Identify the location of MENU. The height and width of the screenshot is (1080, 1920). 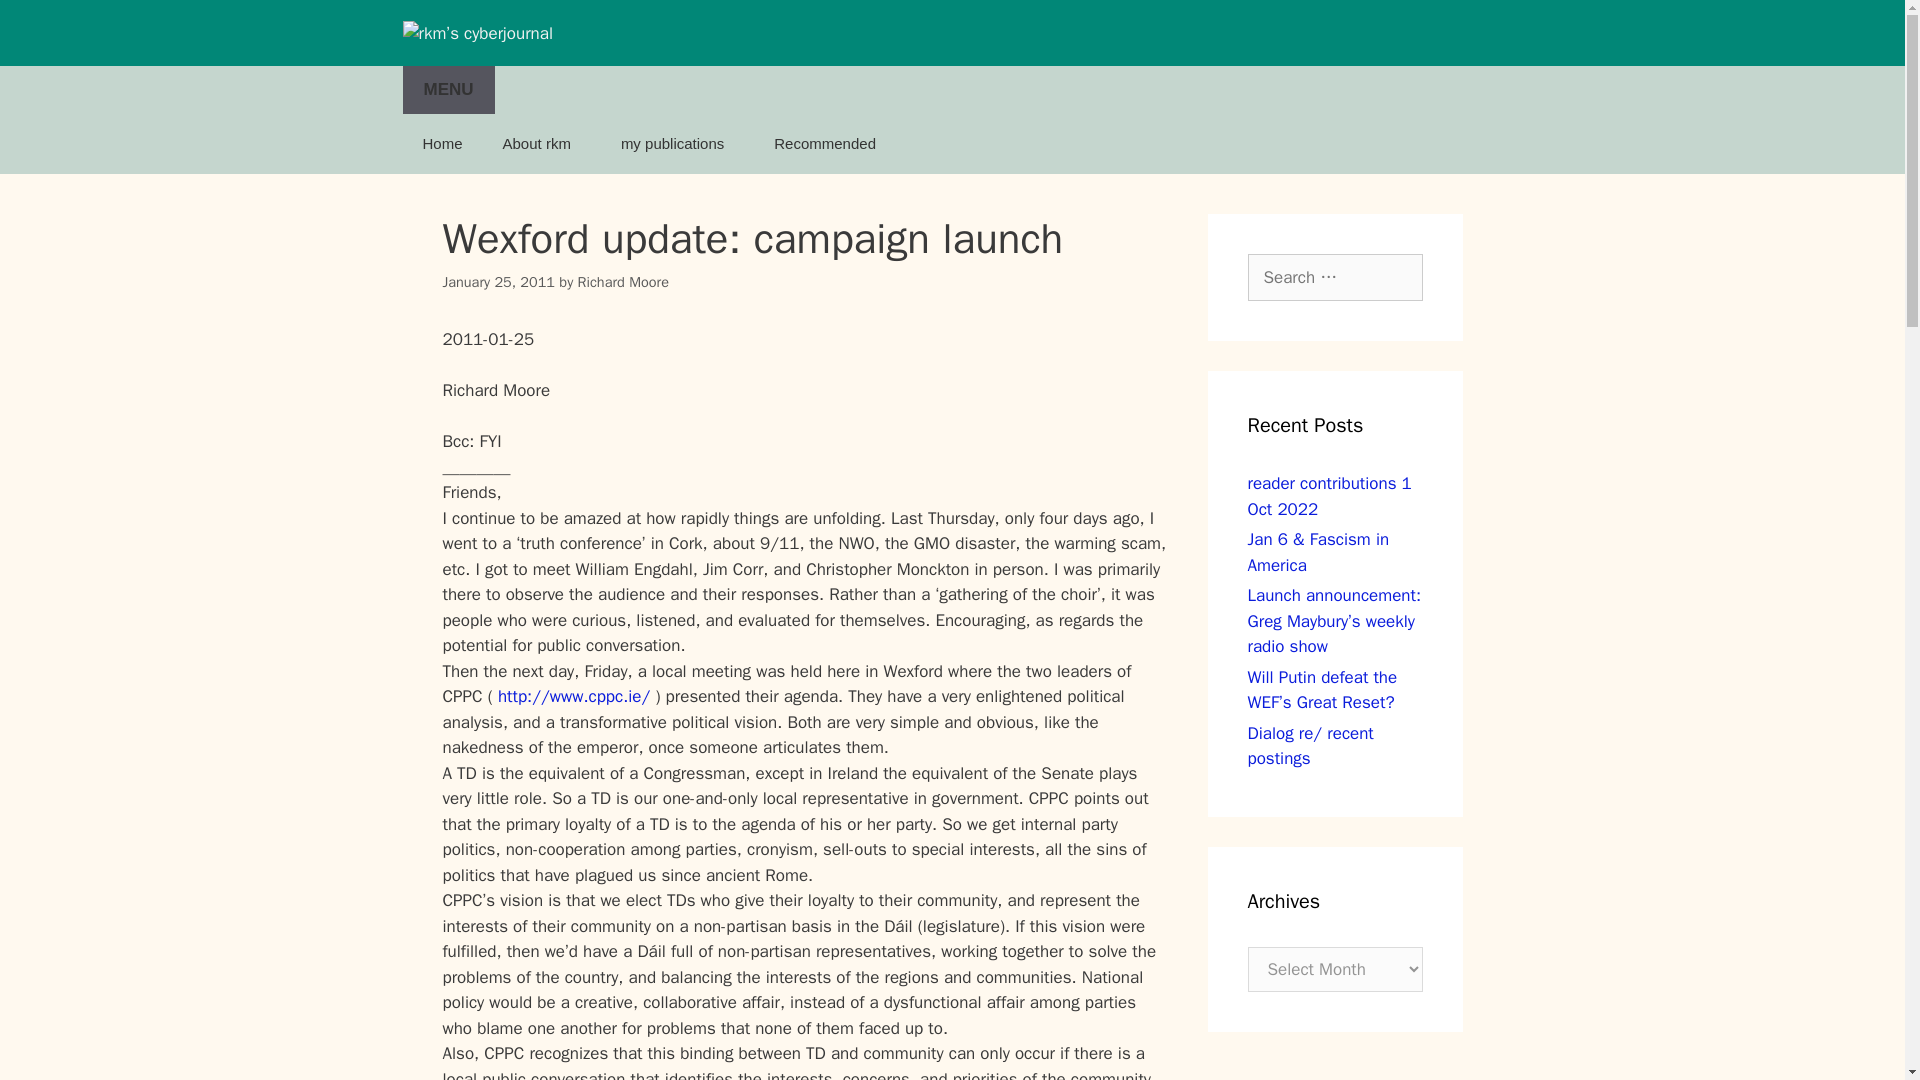
(447, 90).